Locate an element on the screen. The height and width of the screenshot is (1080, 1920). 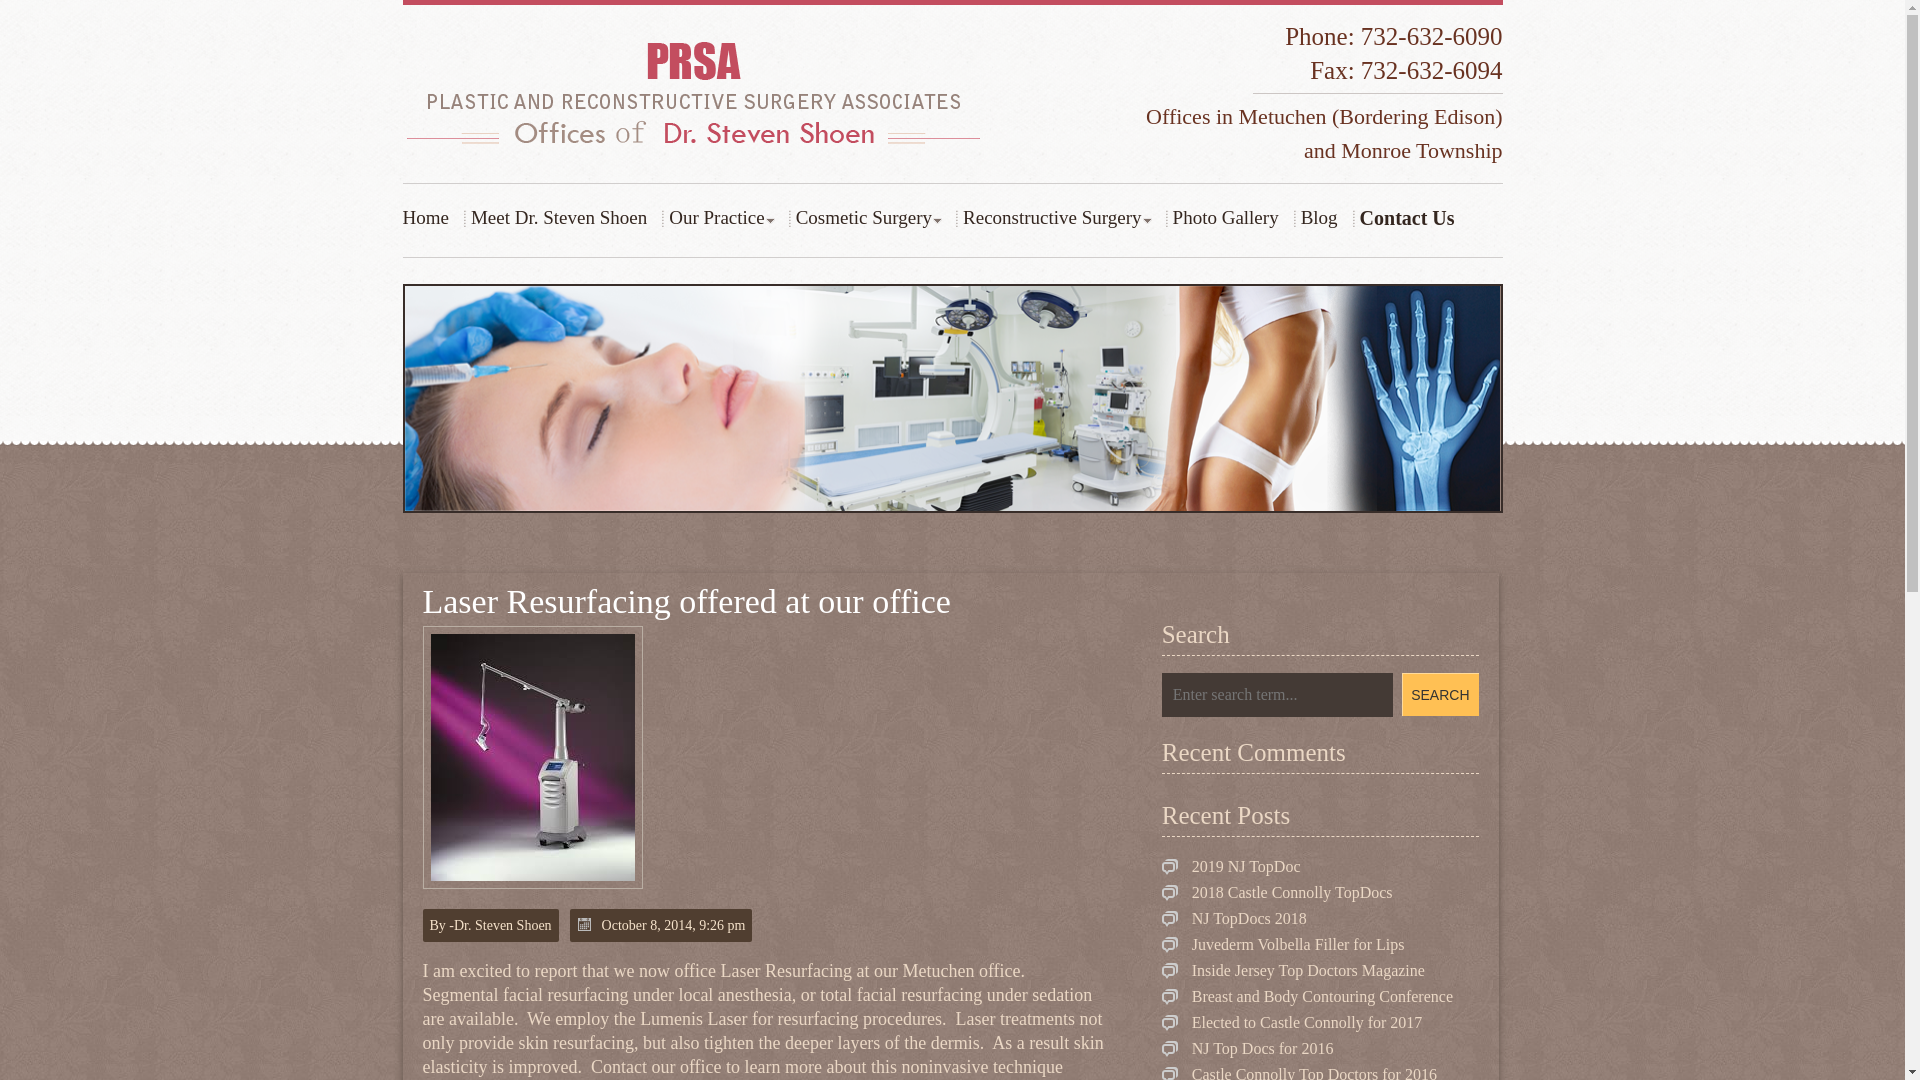
Home is located at coordinates (430, 218).